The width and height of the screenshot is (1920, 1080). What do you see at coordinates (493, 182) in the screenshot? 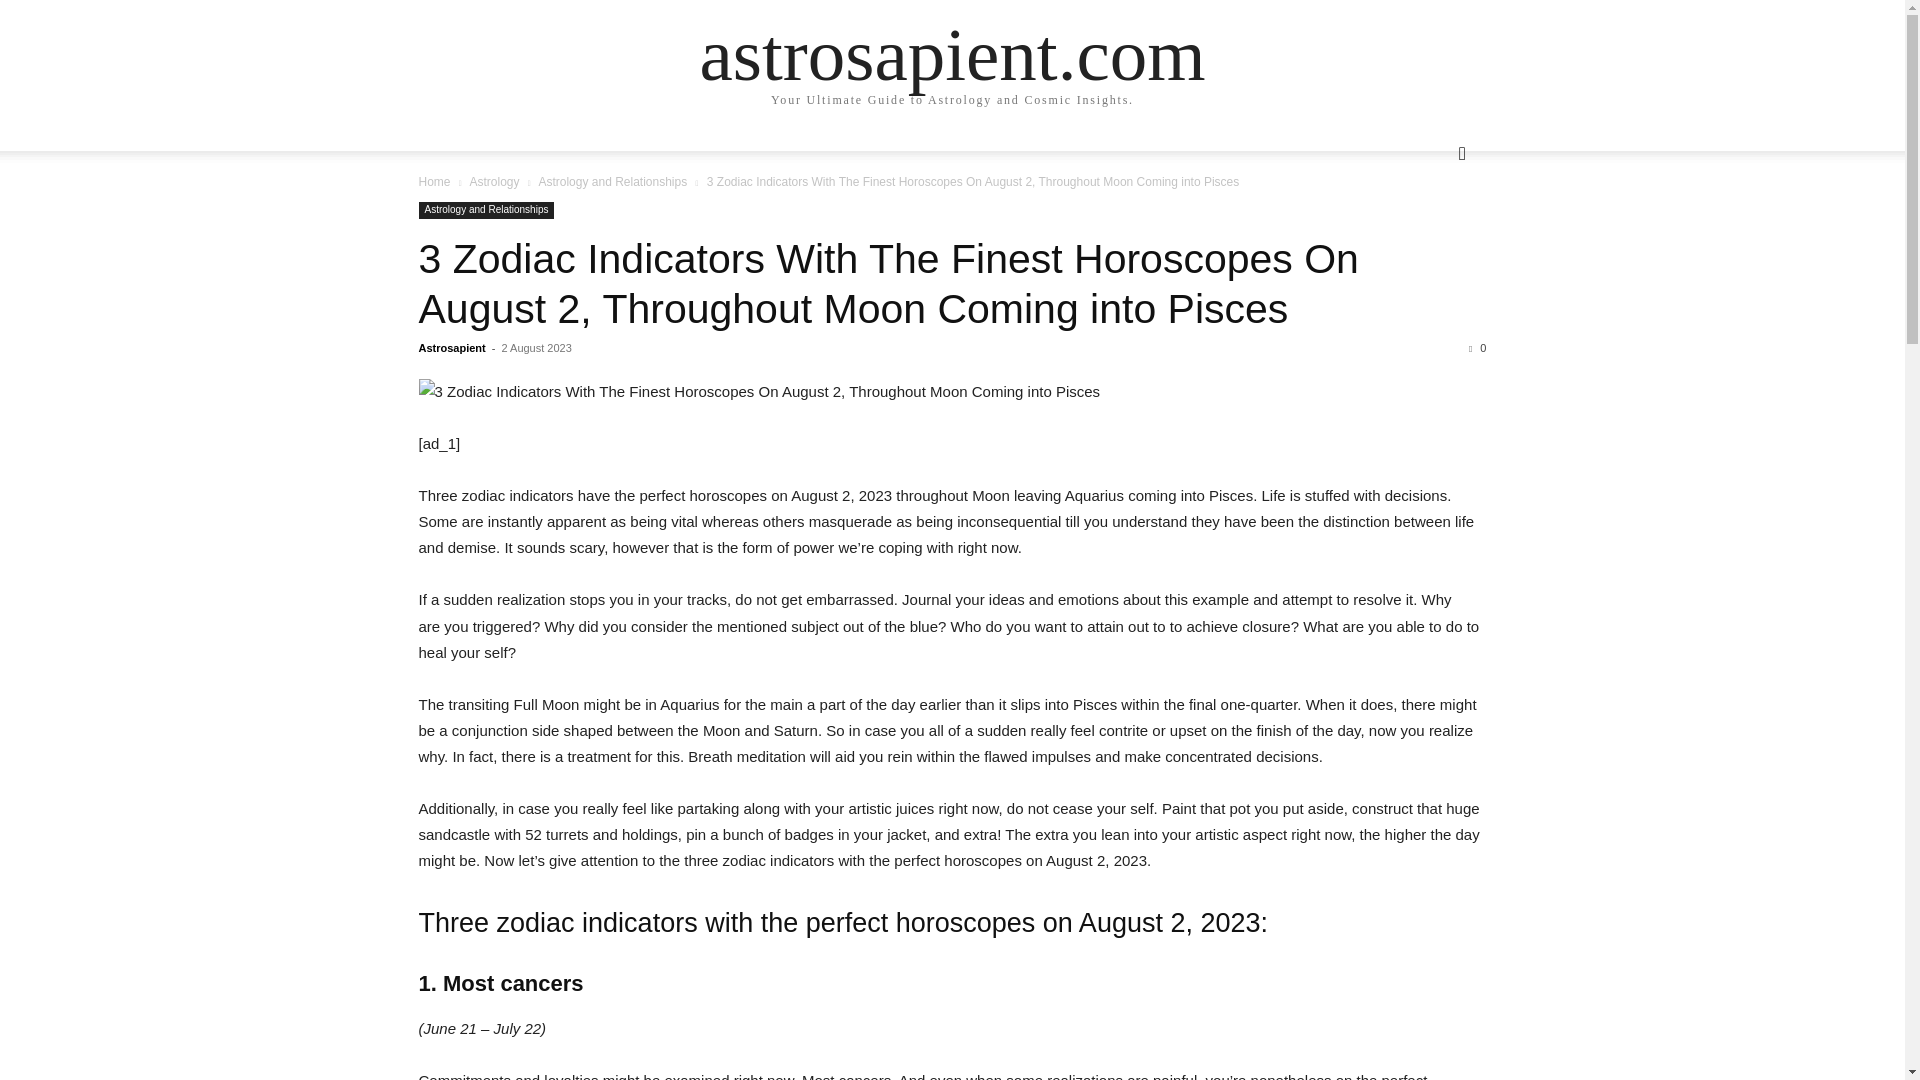
I see `Astrology` at bounding box center [493, 182].